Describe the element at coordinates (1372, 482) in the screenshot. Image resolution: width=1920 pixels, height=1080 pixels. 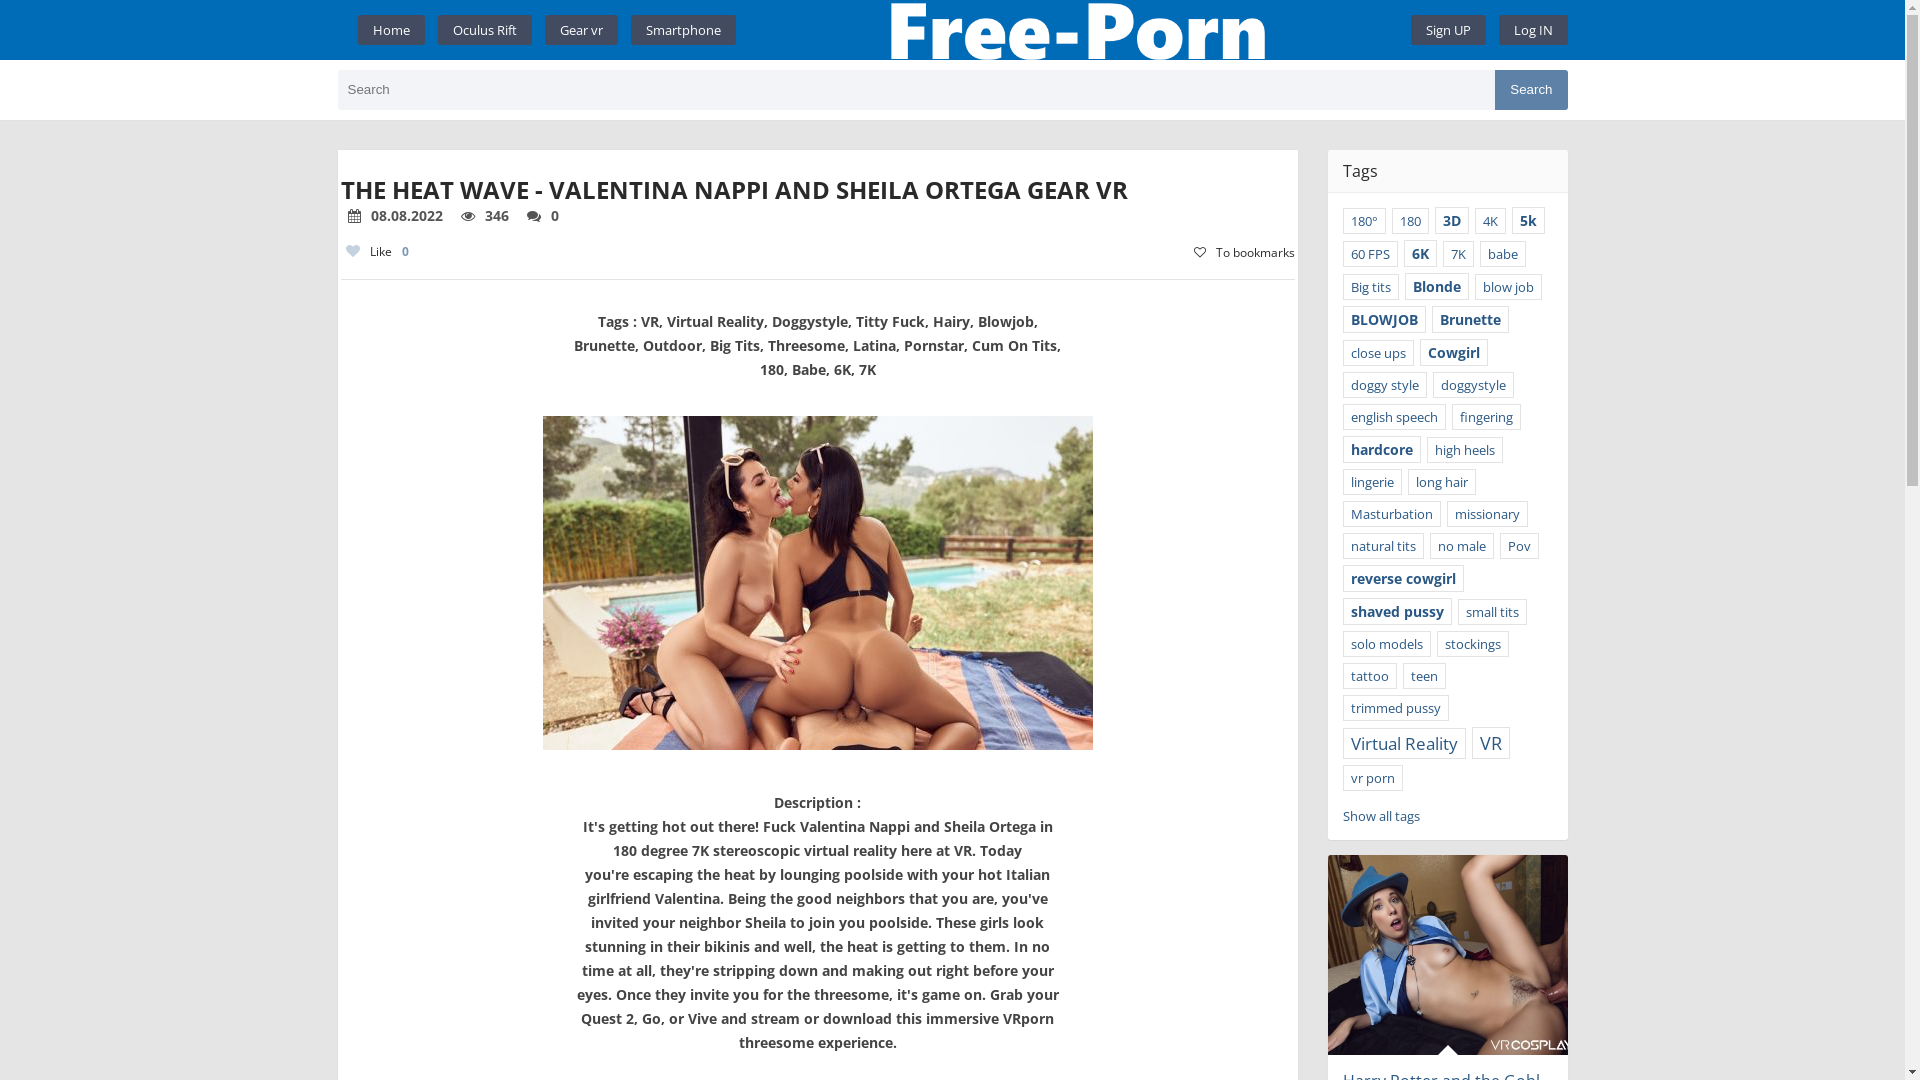
I see `lingerie` at that location.